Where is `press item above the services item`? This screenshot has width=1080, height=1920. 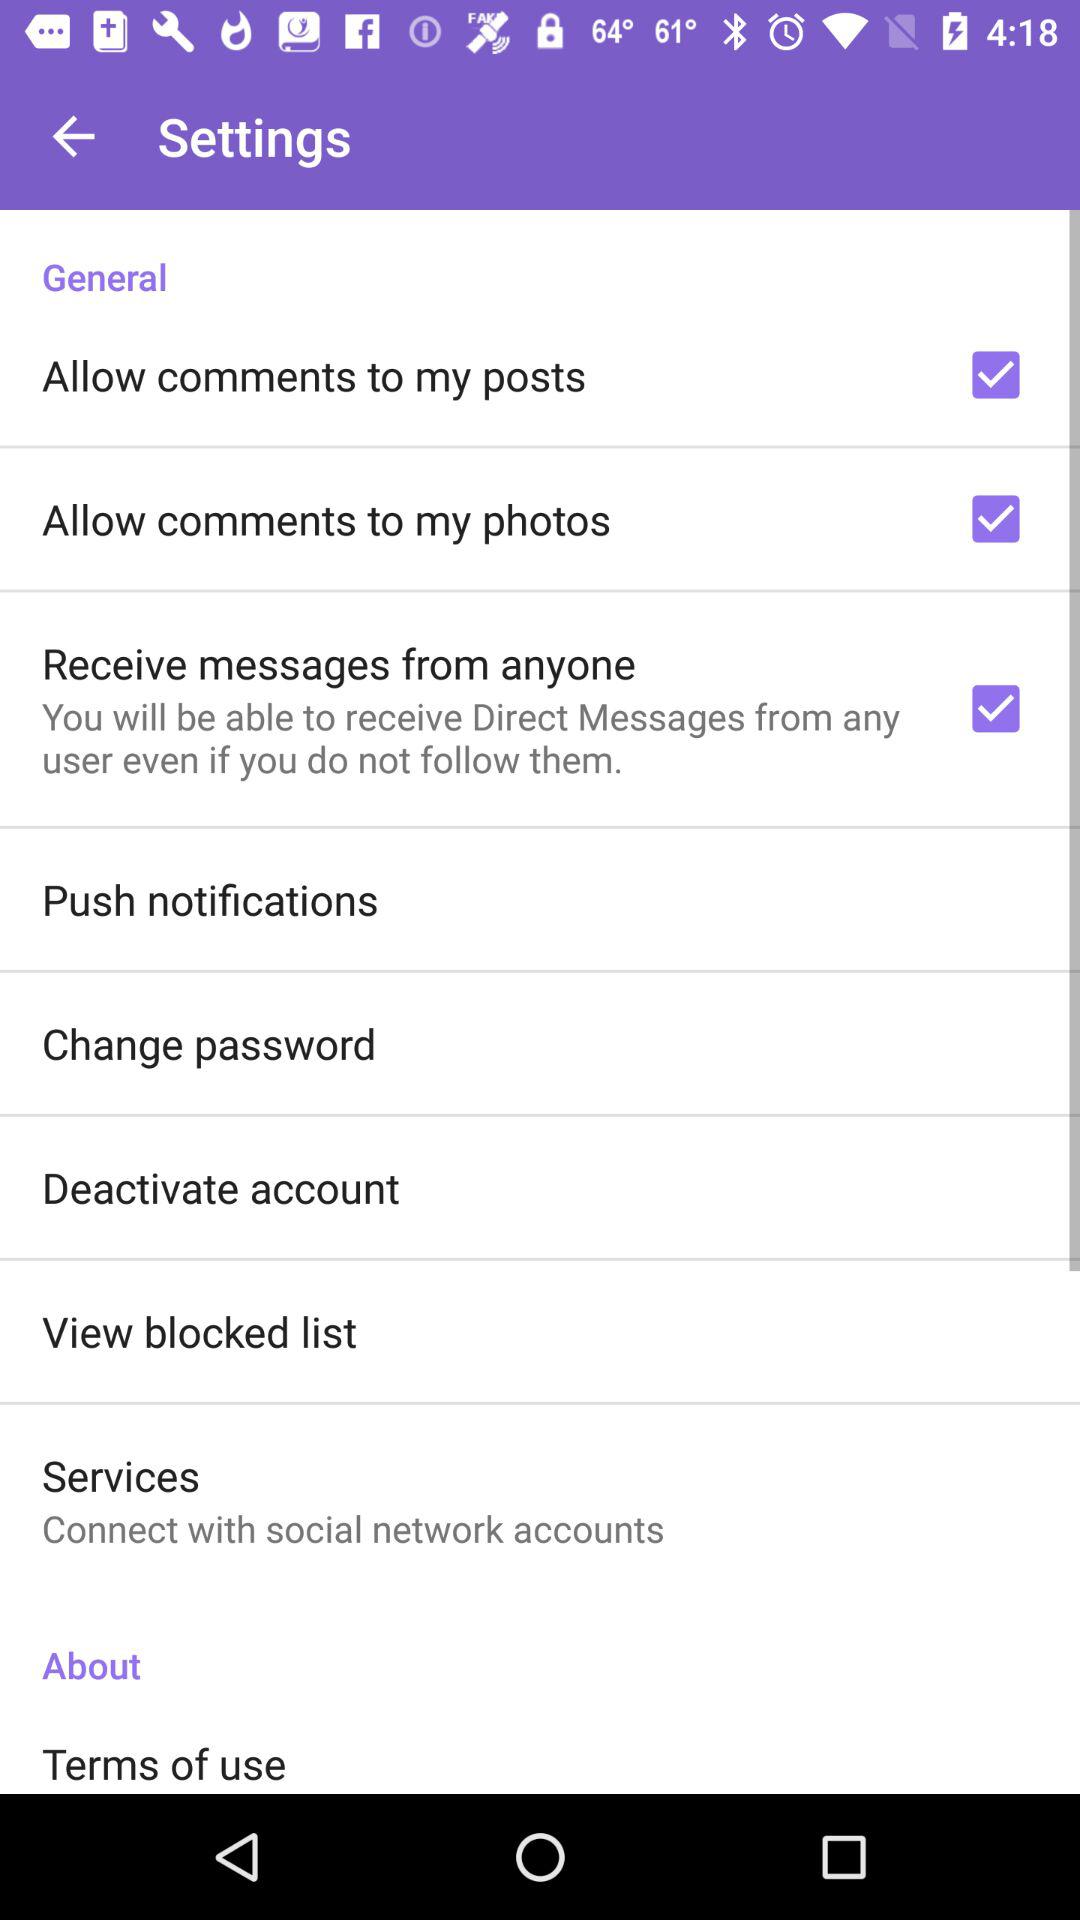 press item above the services item is located at coordinates (200, 1330).